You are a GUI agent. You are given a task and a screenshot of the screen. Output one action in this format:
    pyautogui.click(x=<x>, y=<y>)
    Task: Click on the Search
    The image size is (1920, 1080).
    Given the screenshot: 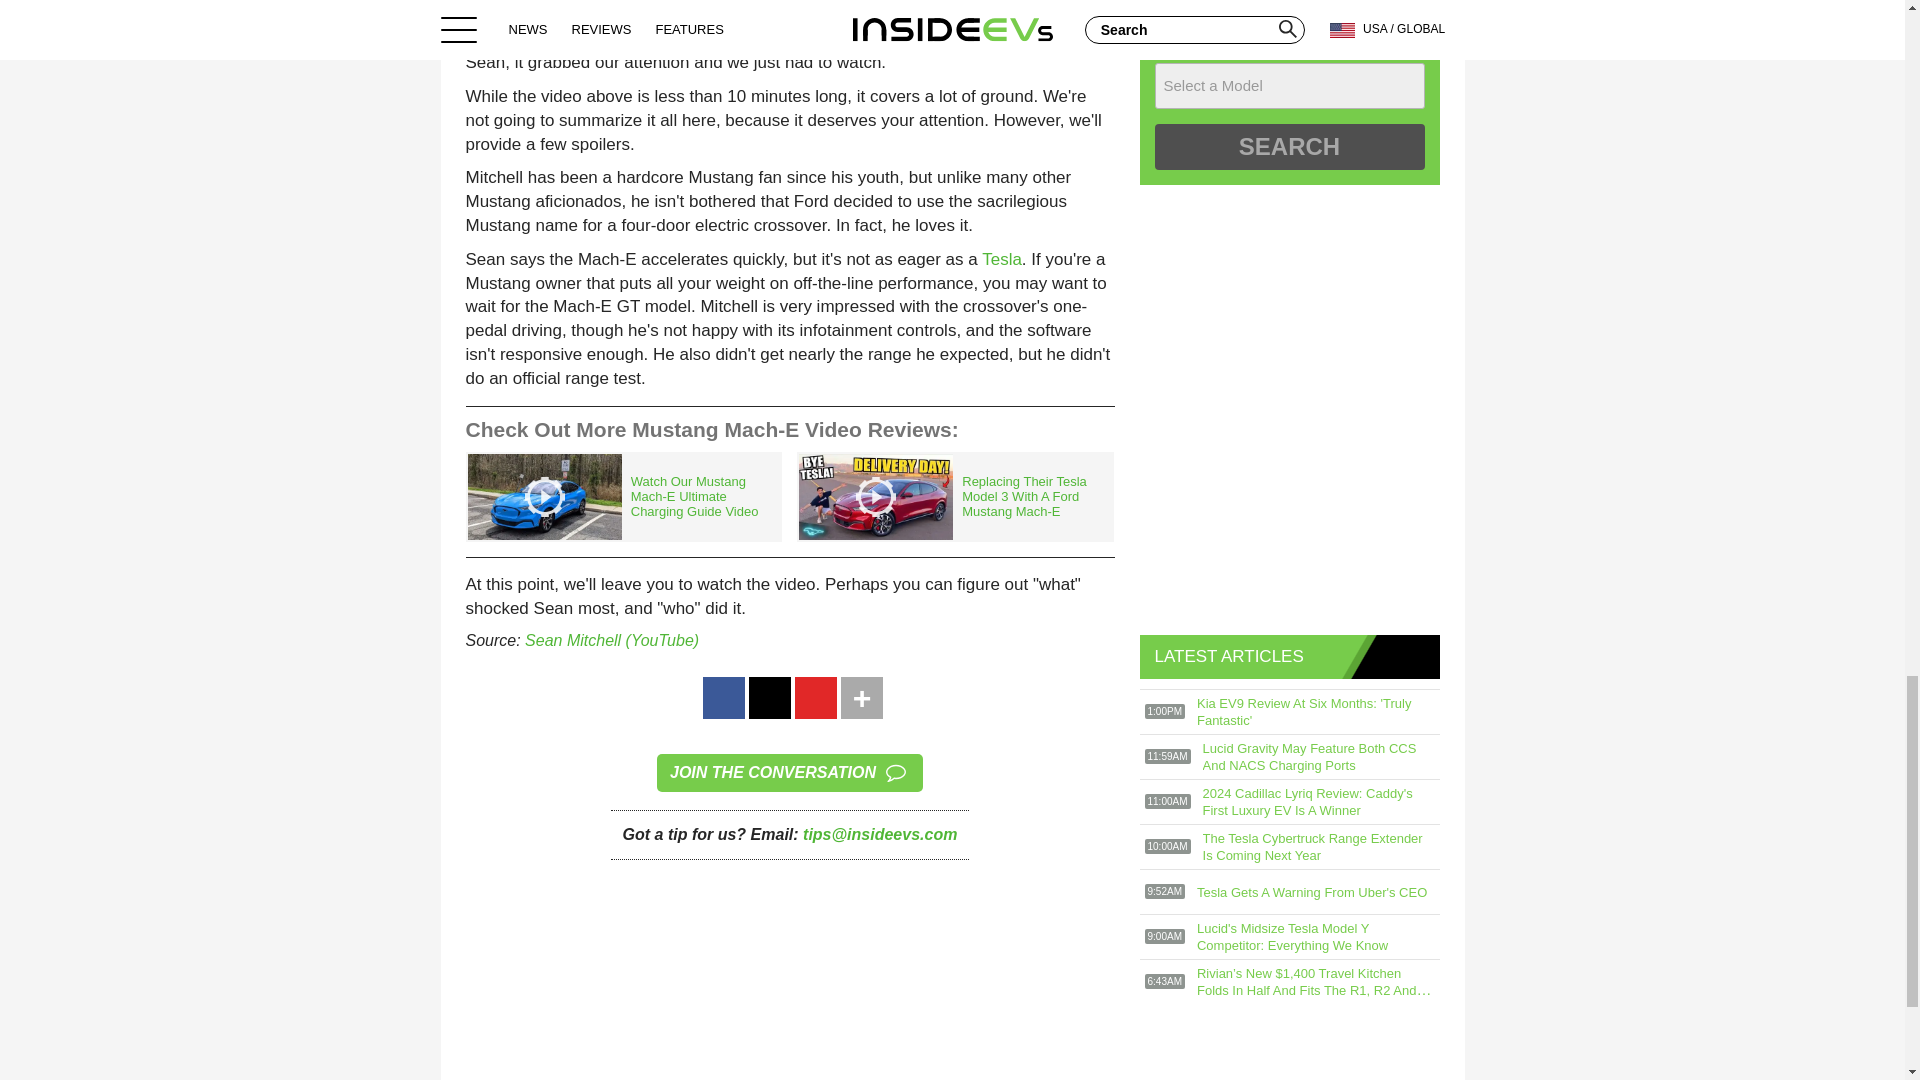 What is the action you would take?
    pyautogui.click(x=1288, y=146)
    